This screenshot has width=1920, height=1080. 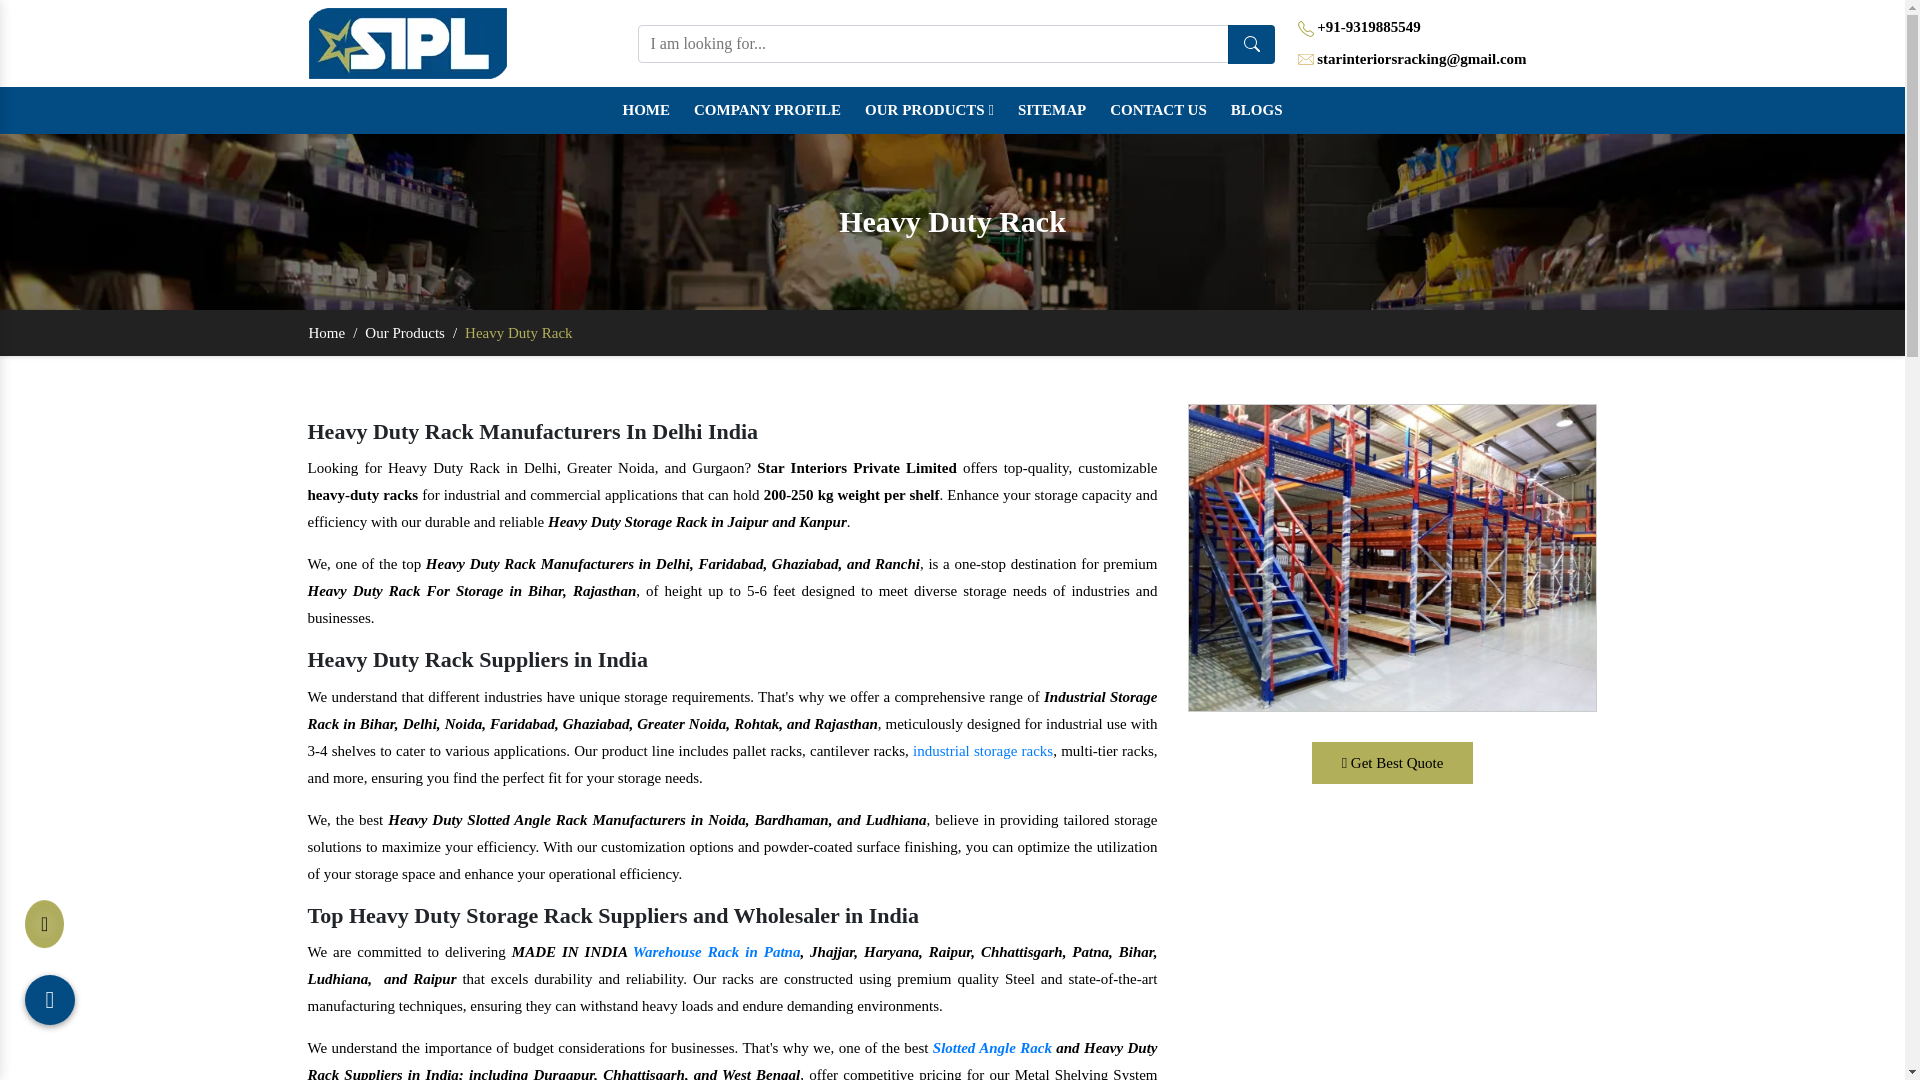 What do you see at coordinates (408, 42) in the screenshot?
I see `Star Interiors Private Limited` at bounding box center [408, 42].